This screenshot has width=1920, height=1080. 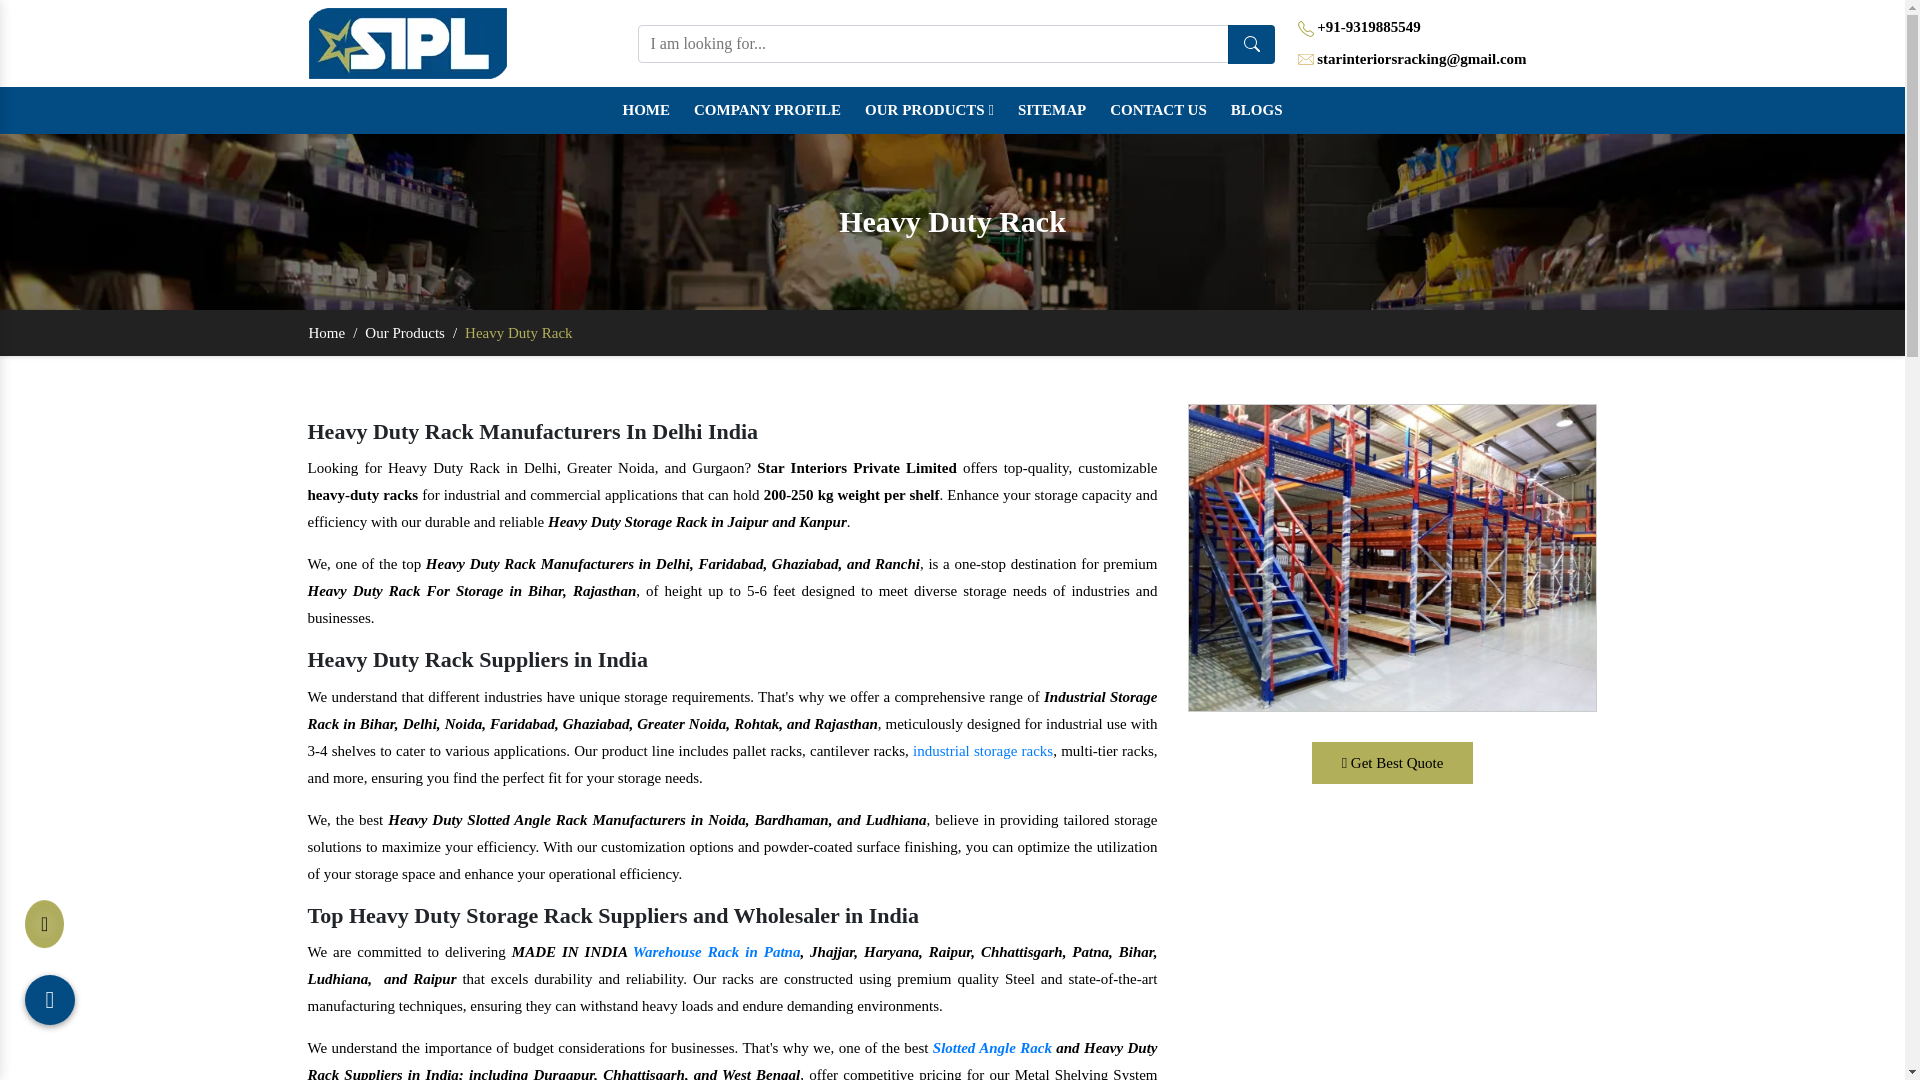 What do you see at coordinates (408, 42) in the screenshot?
I see `Star Interiors Private Limited` at bounding box center [408, 42].